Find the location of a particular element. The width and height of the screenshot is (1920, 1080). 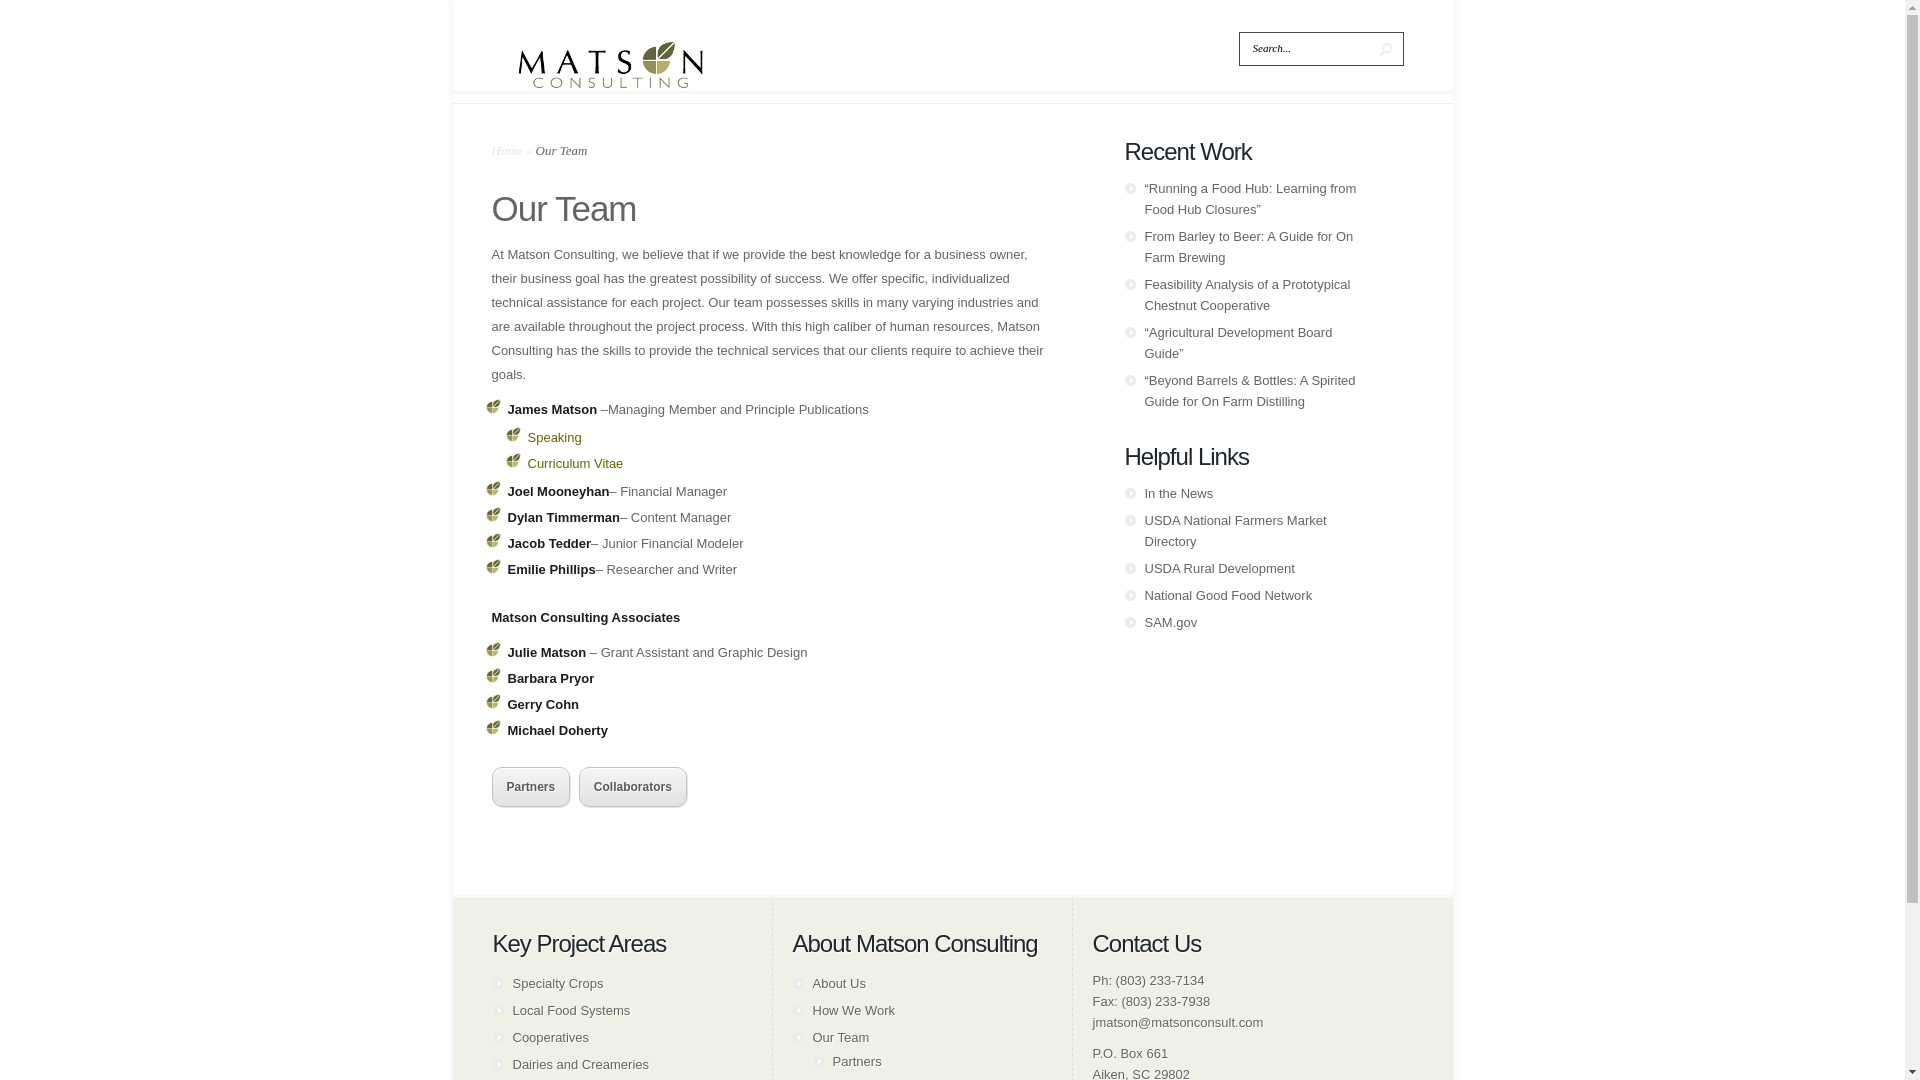

Home is located at coordinates (506, 150).